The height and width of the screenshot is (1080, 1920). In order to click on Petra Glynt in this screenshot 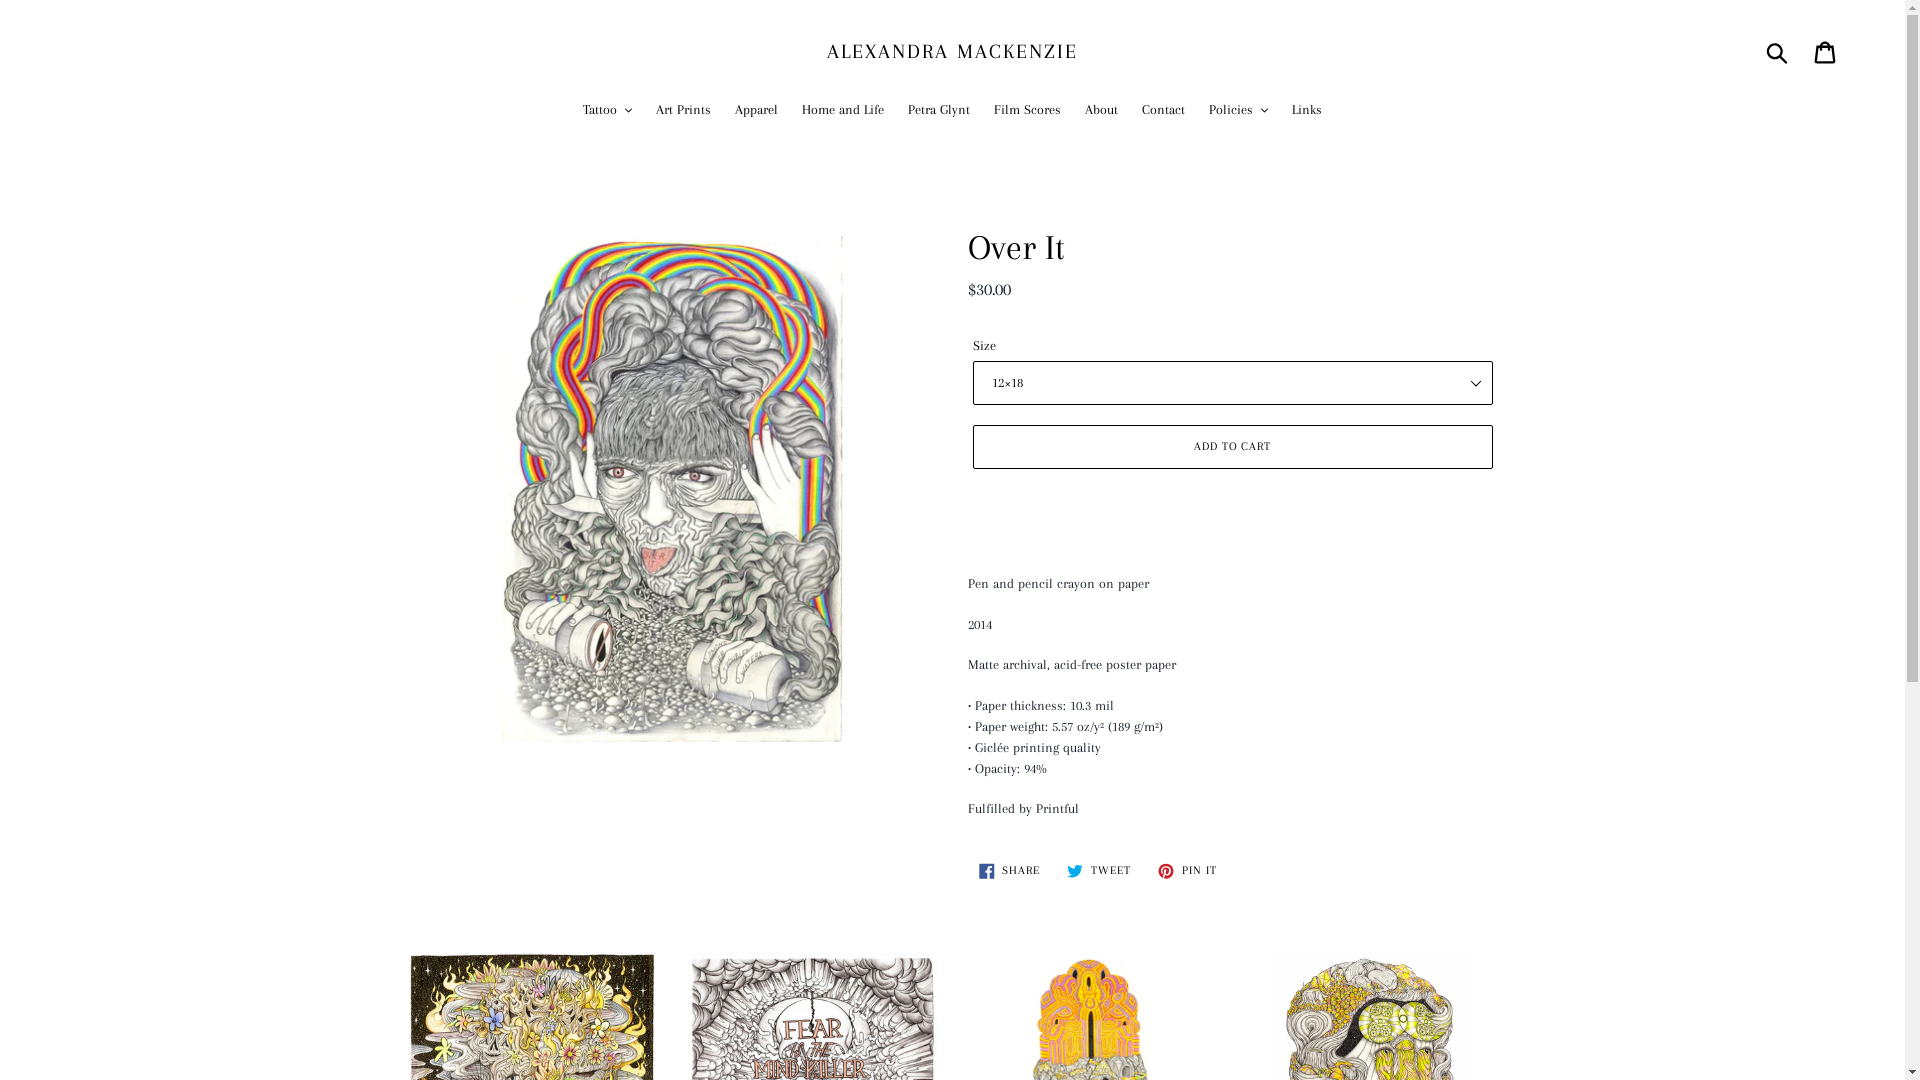, I will do `click(938, 111)`.